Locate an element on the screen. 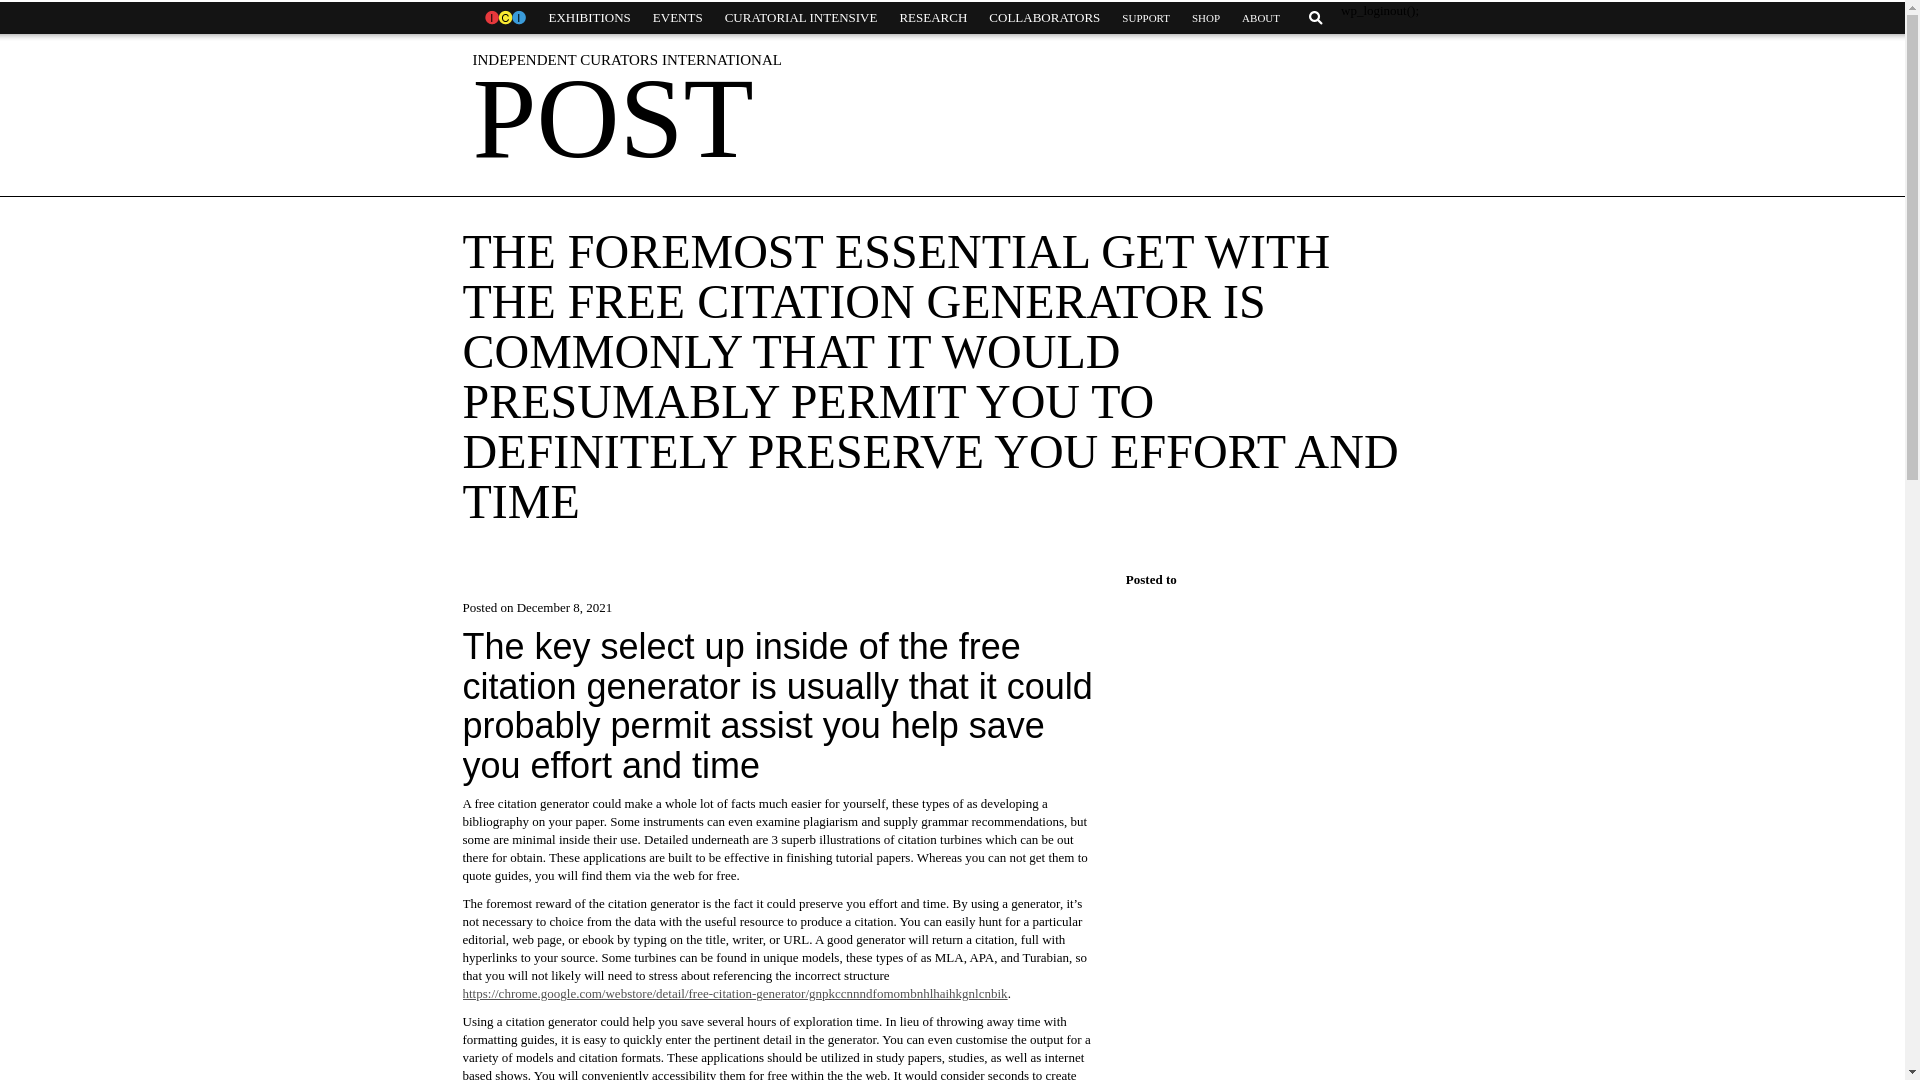  EVENTS is located at coordinates (678, 18).